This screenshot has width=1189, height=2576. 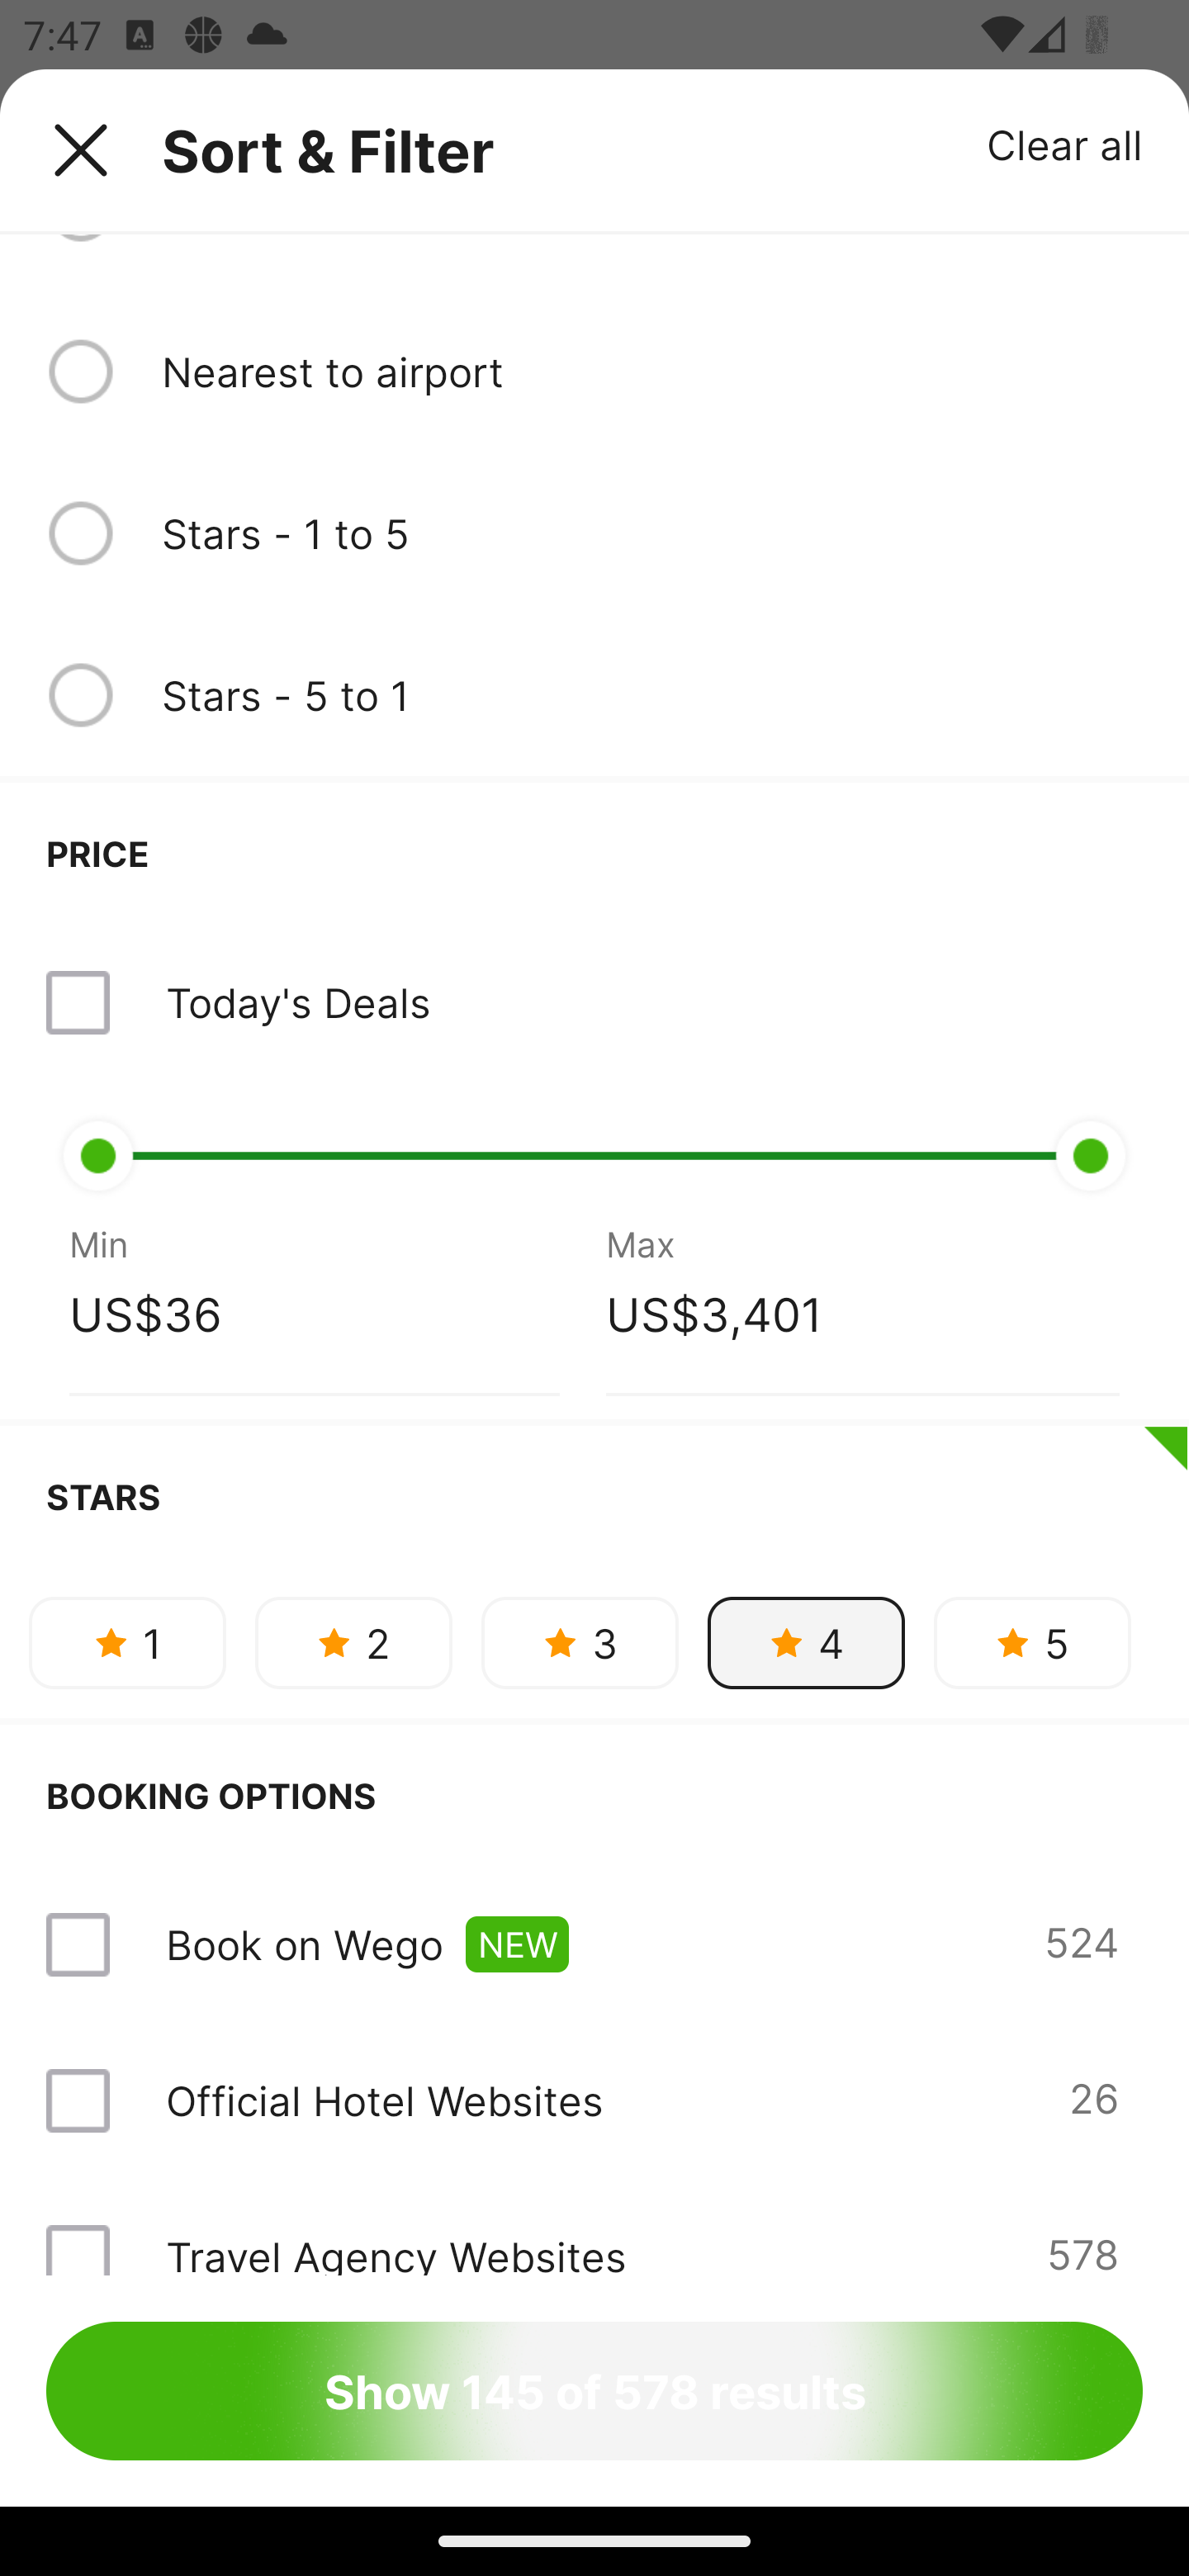 I want to click on Official Hotel Websites 26, so click(x=594, y=2100).